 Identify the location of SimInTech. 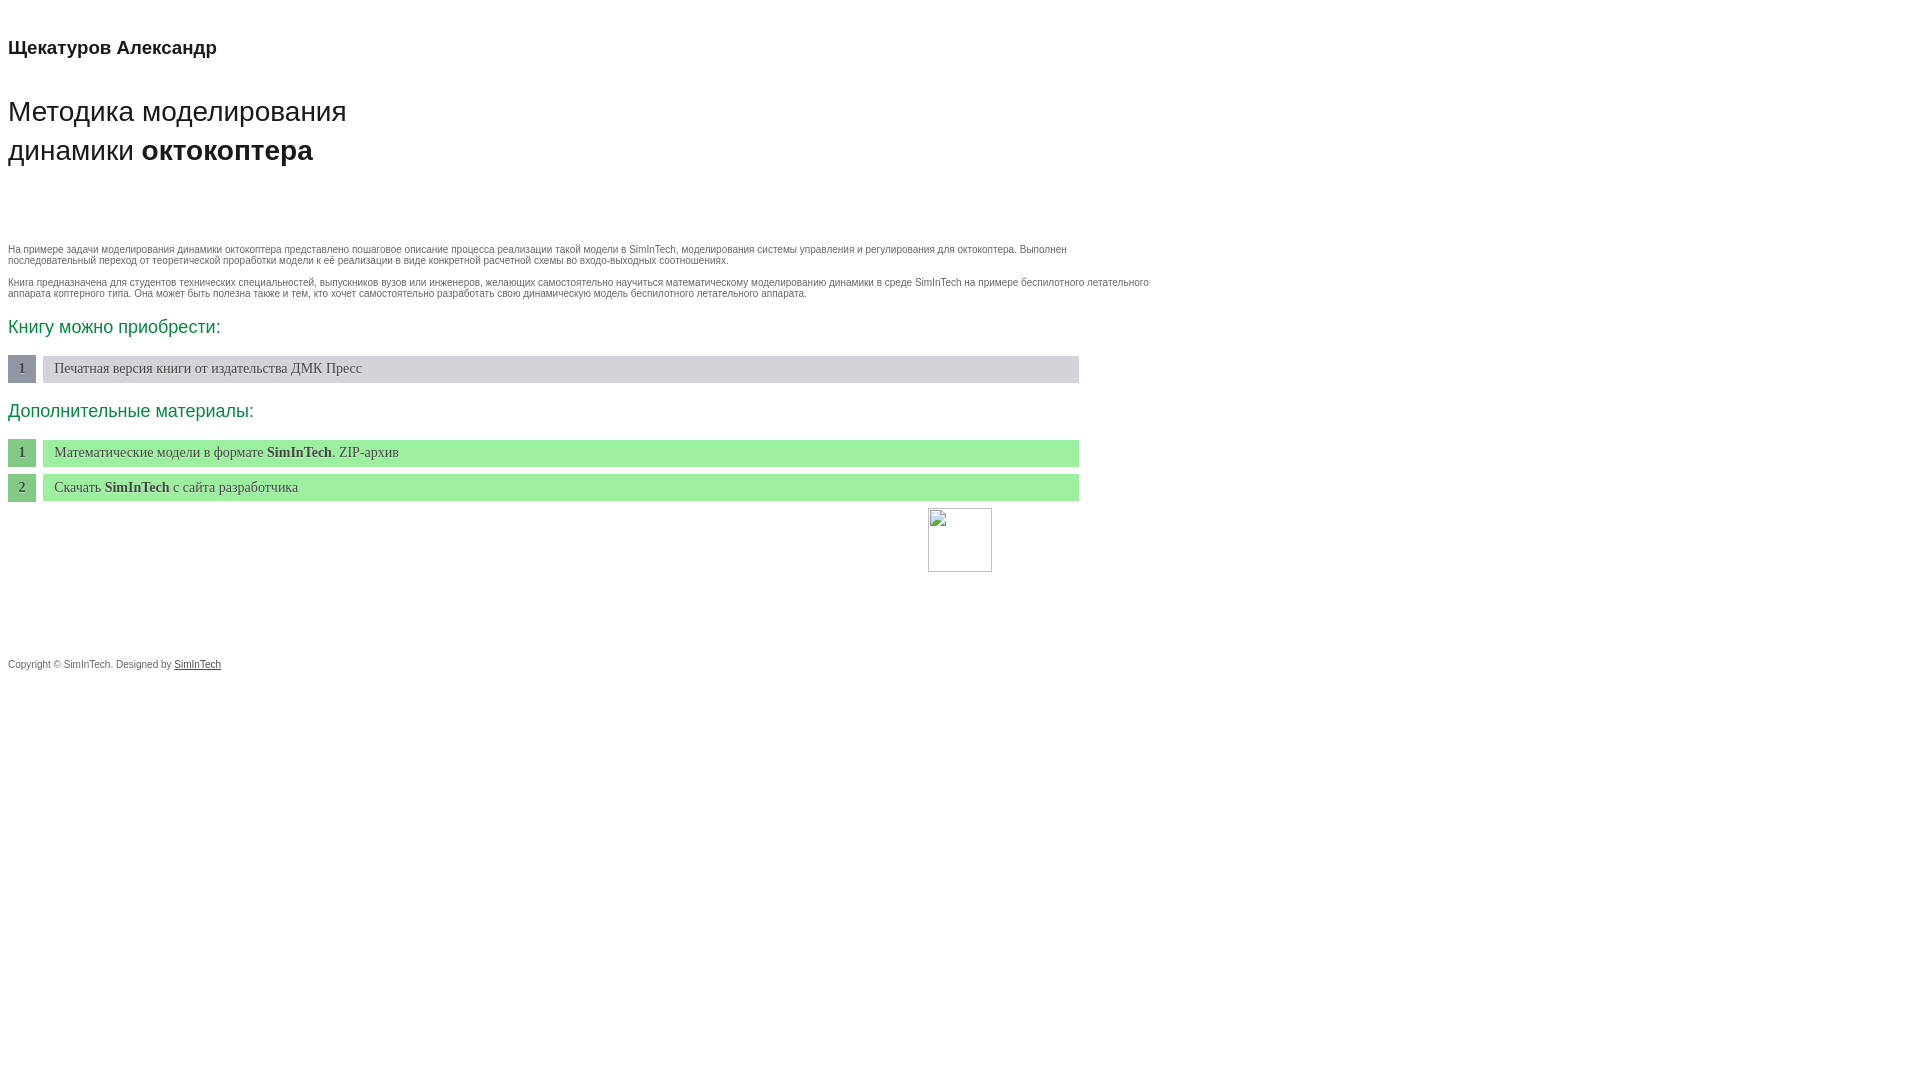
(198, 664).